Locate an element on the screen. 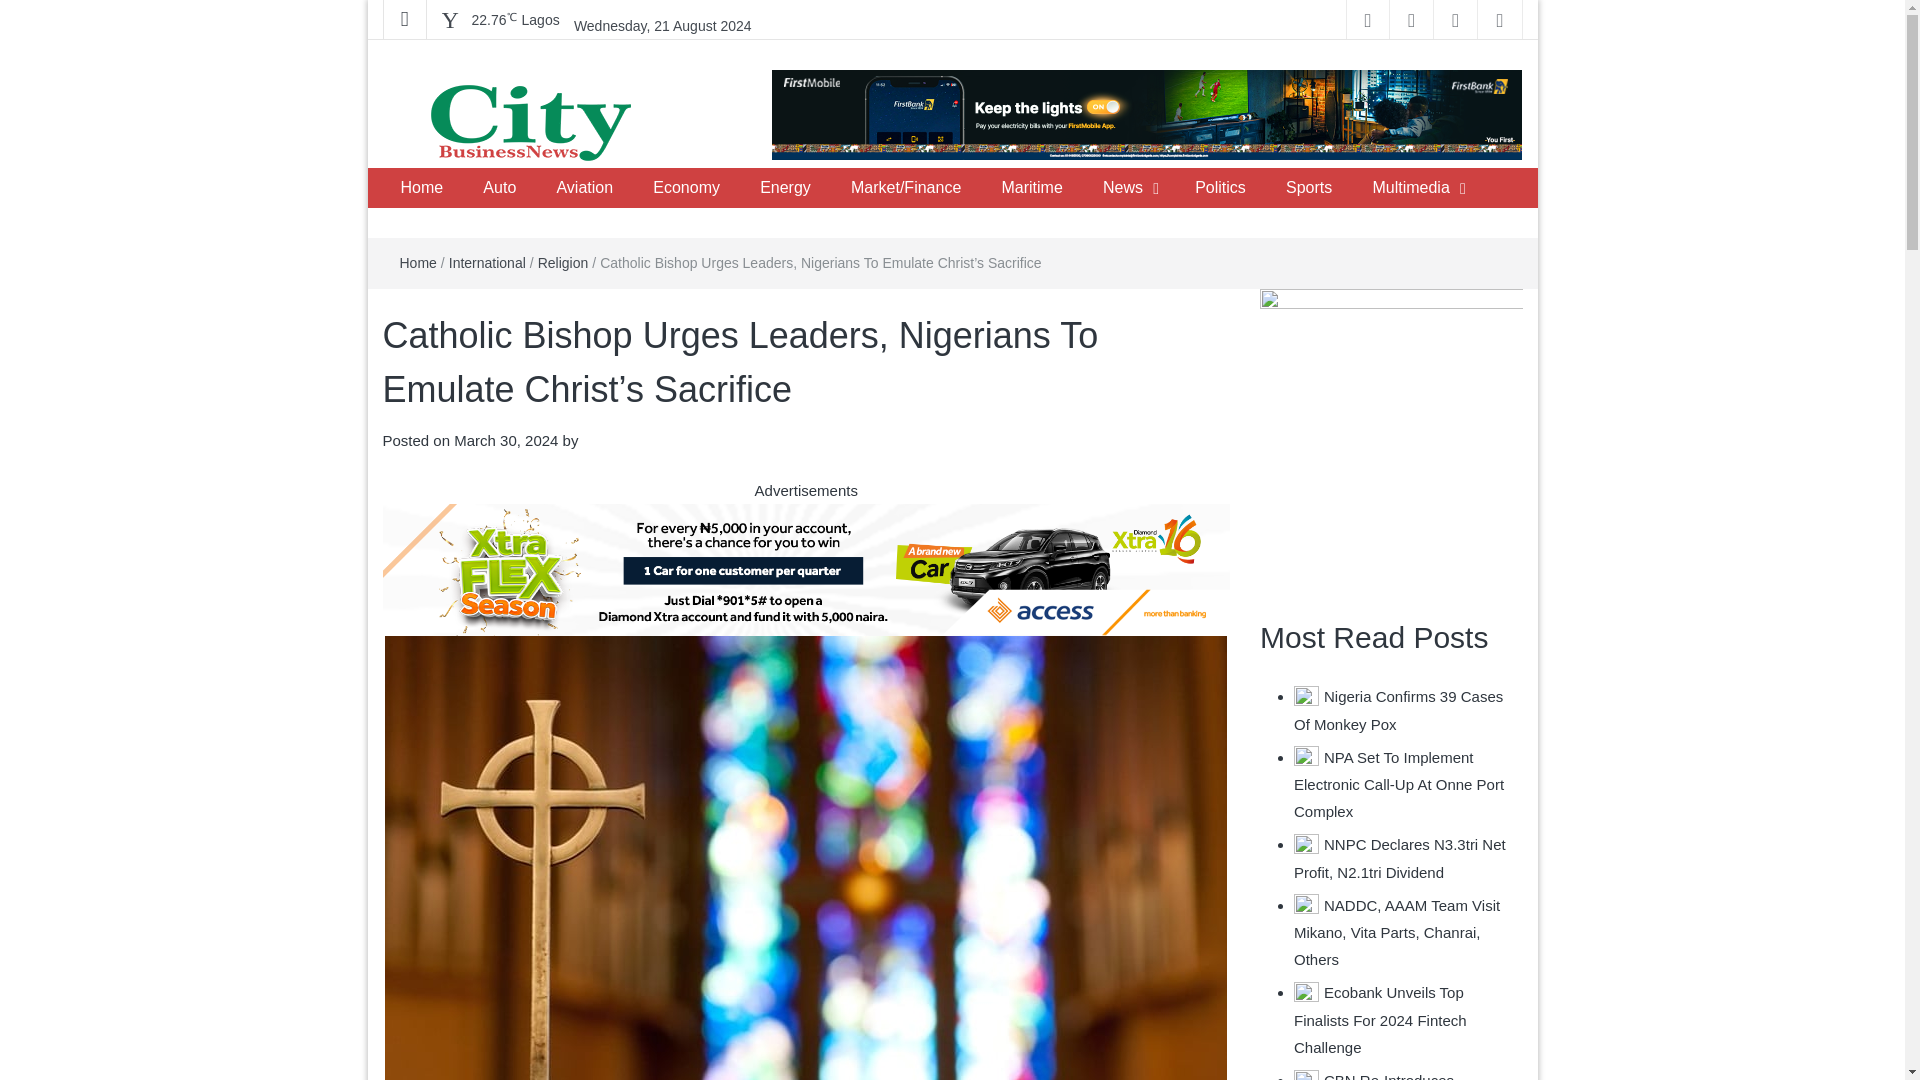 The height and width of the screenshot is (1080, 1920). Clouds is located at coordinates (516, 20).